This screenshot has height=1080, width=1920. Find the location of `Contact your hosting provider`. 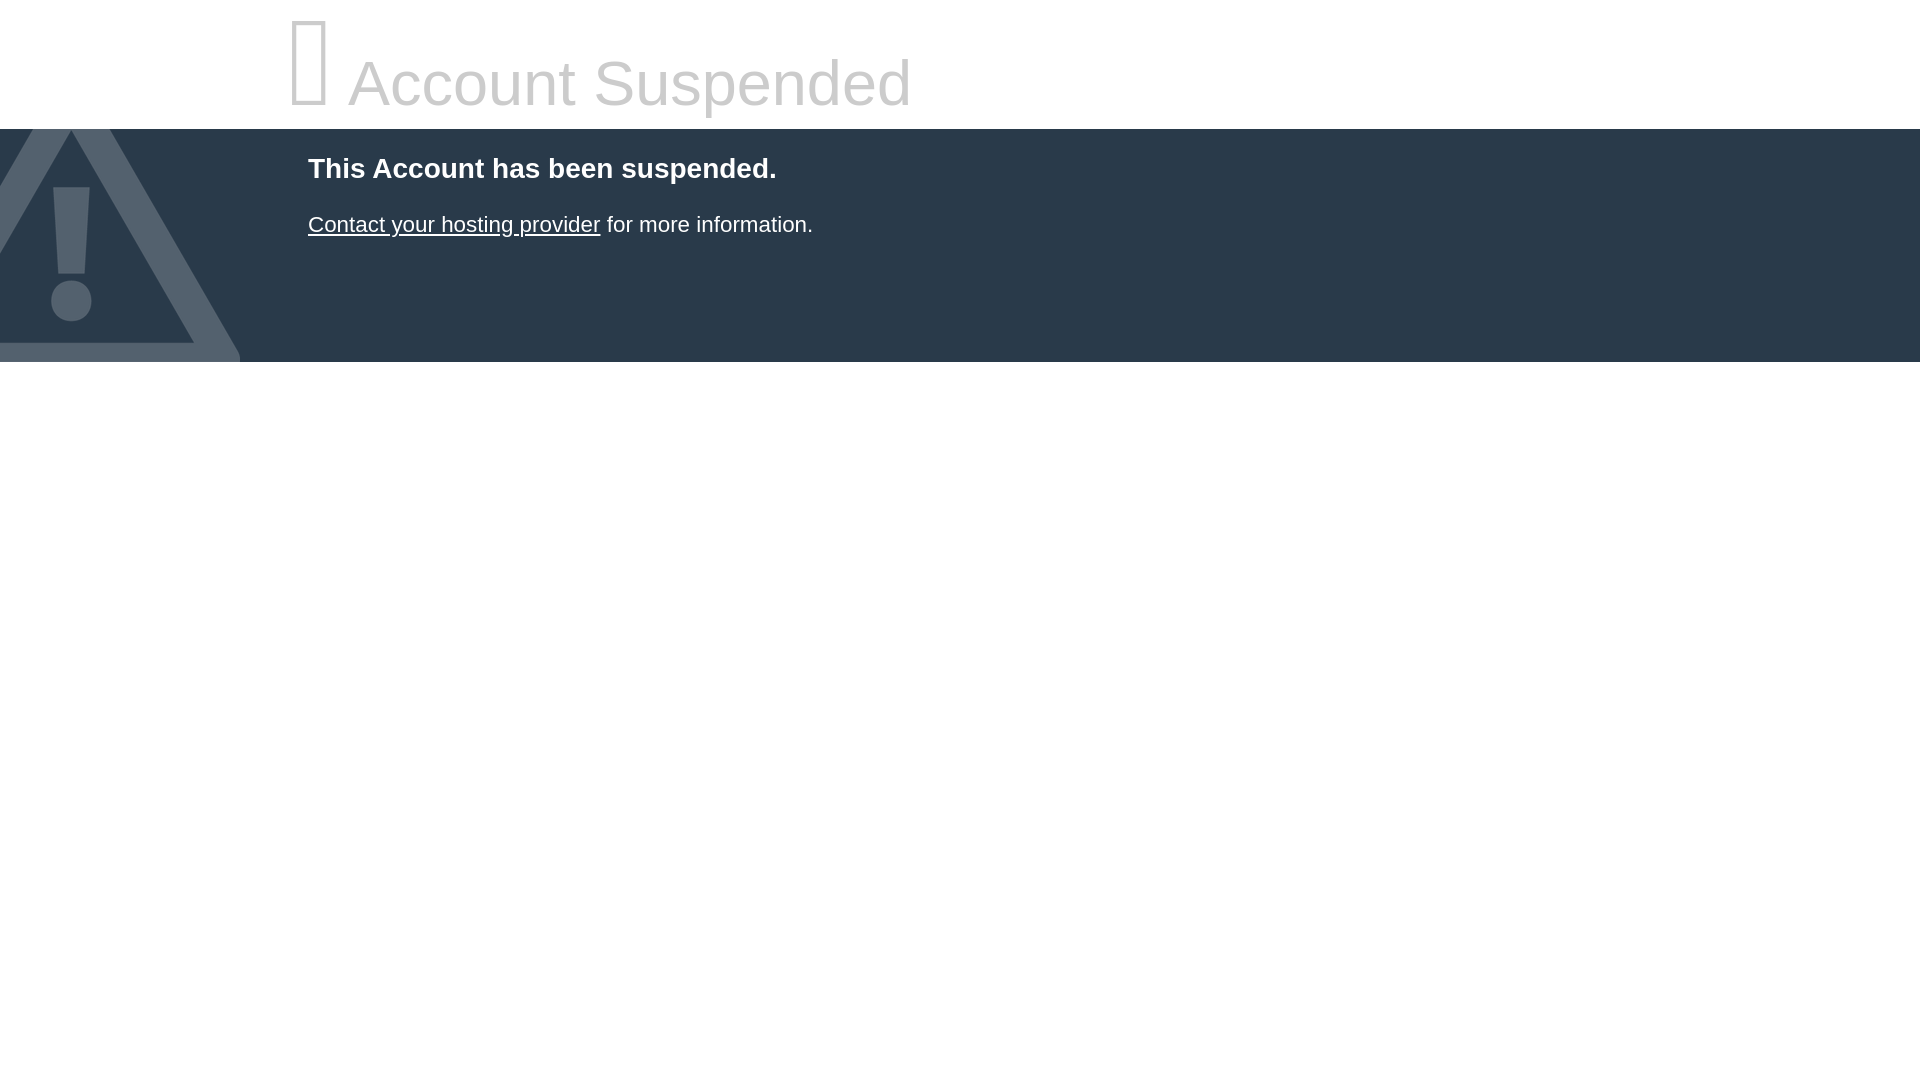

Contact your hosting provider is located at coordinates (453, 224).